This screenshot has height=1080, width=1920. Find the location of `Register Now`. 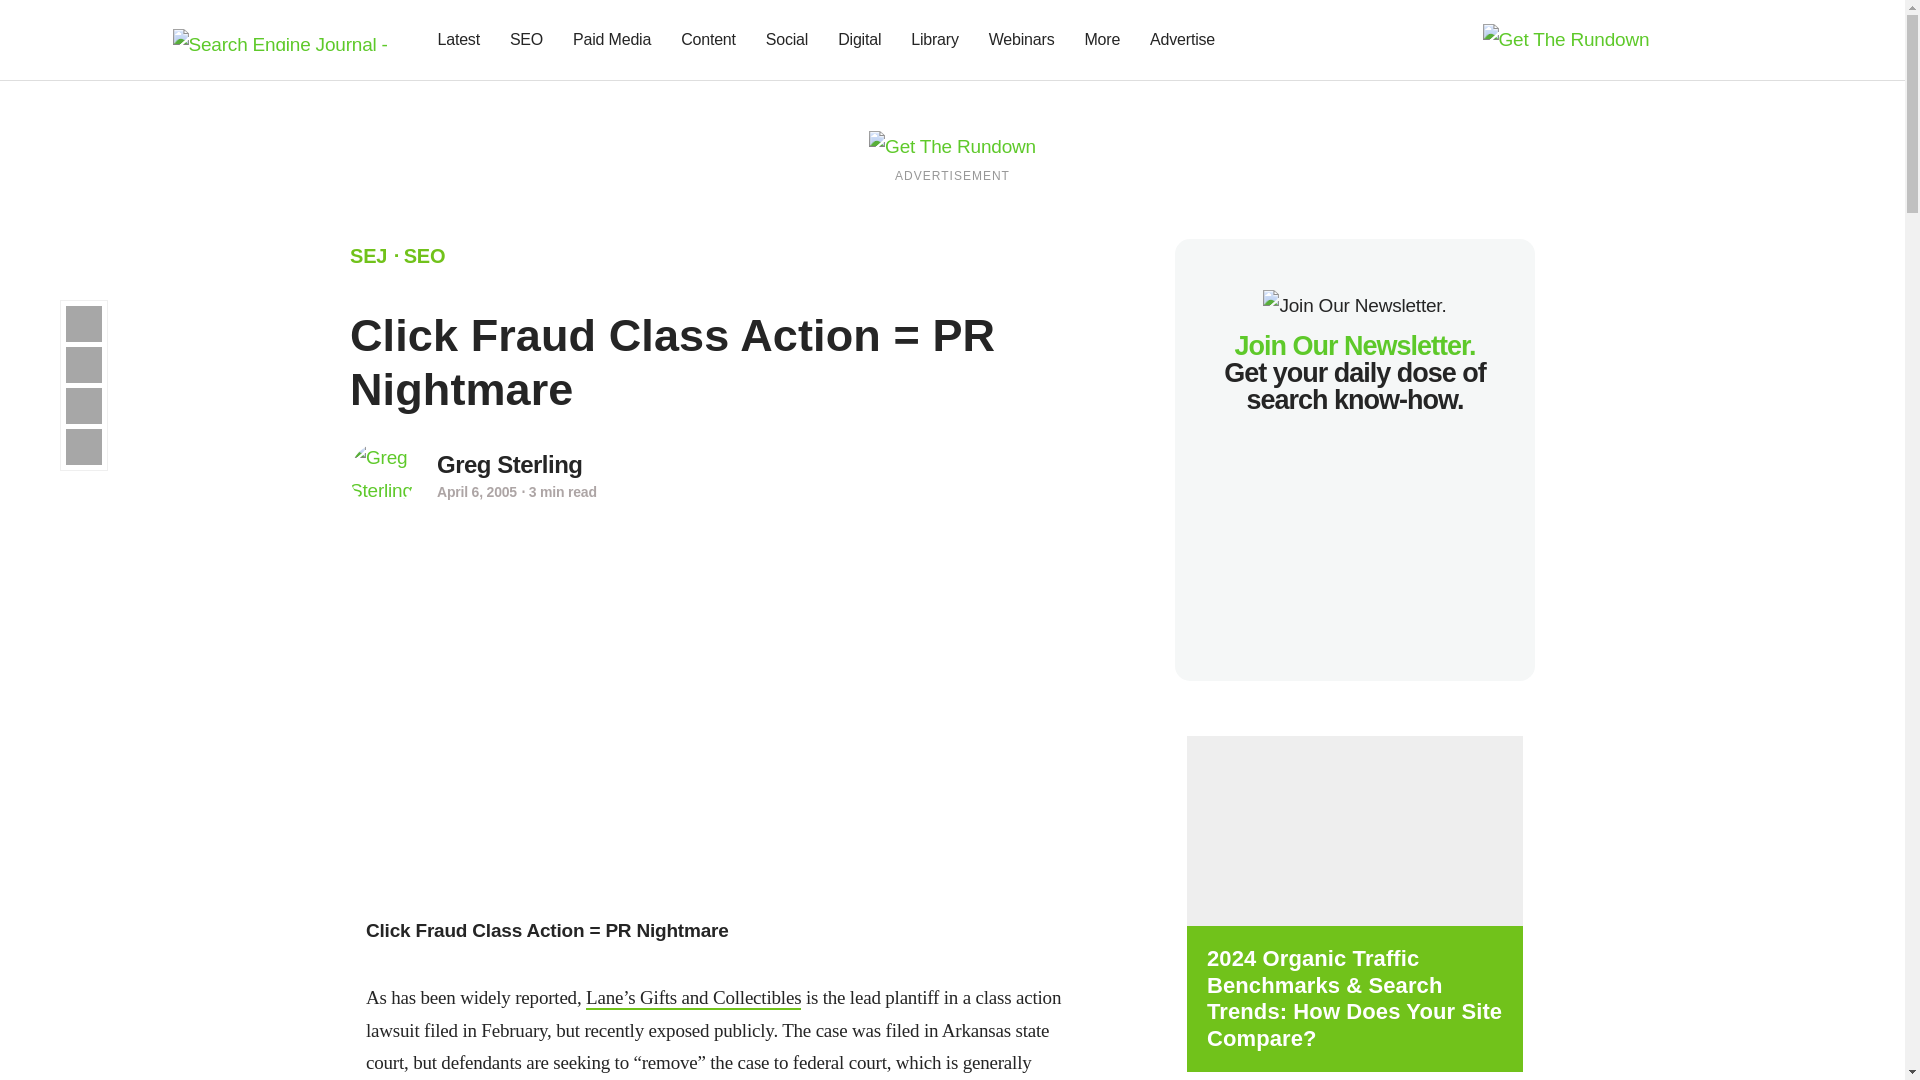

Register Now is located at coordinates (1354, 829).